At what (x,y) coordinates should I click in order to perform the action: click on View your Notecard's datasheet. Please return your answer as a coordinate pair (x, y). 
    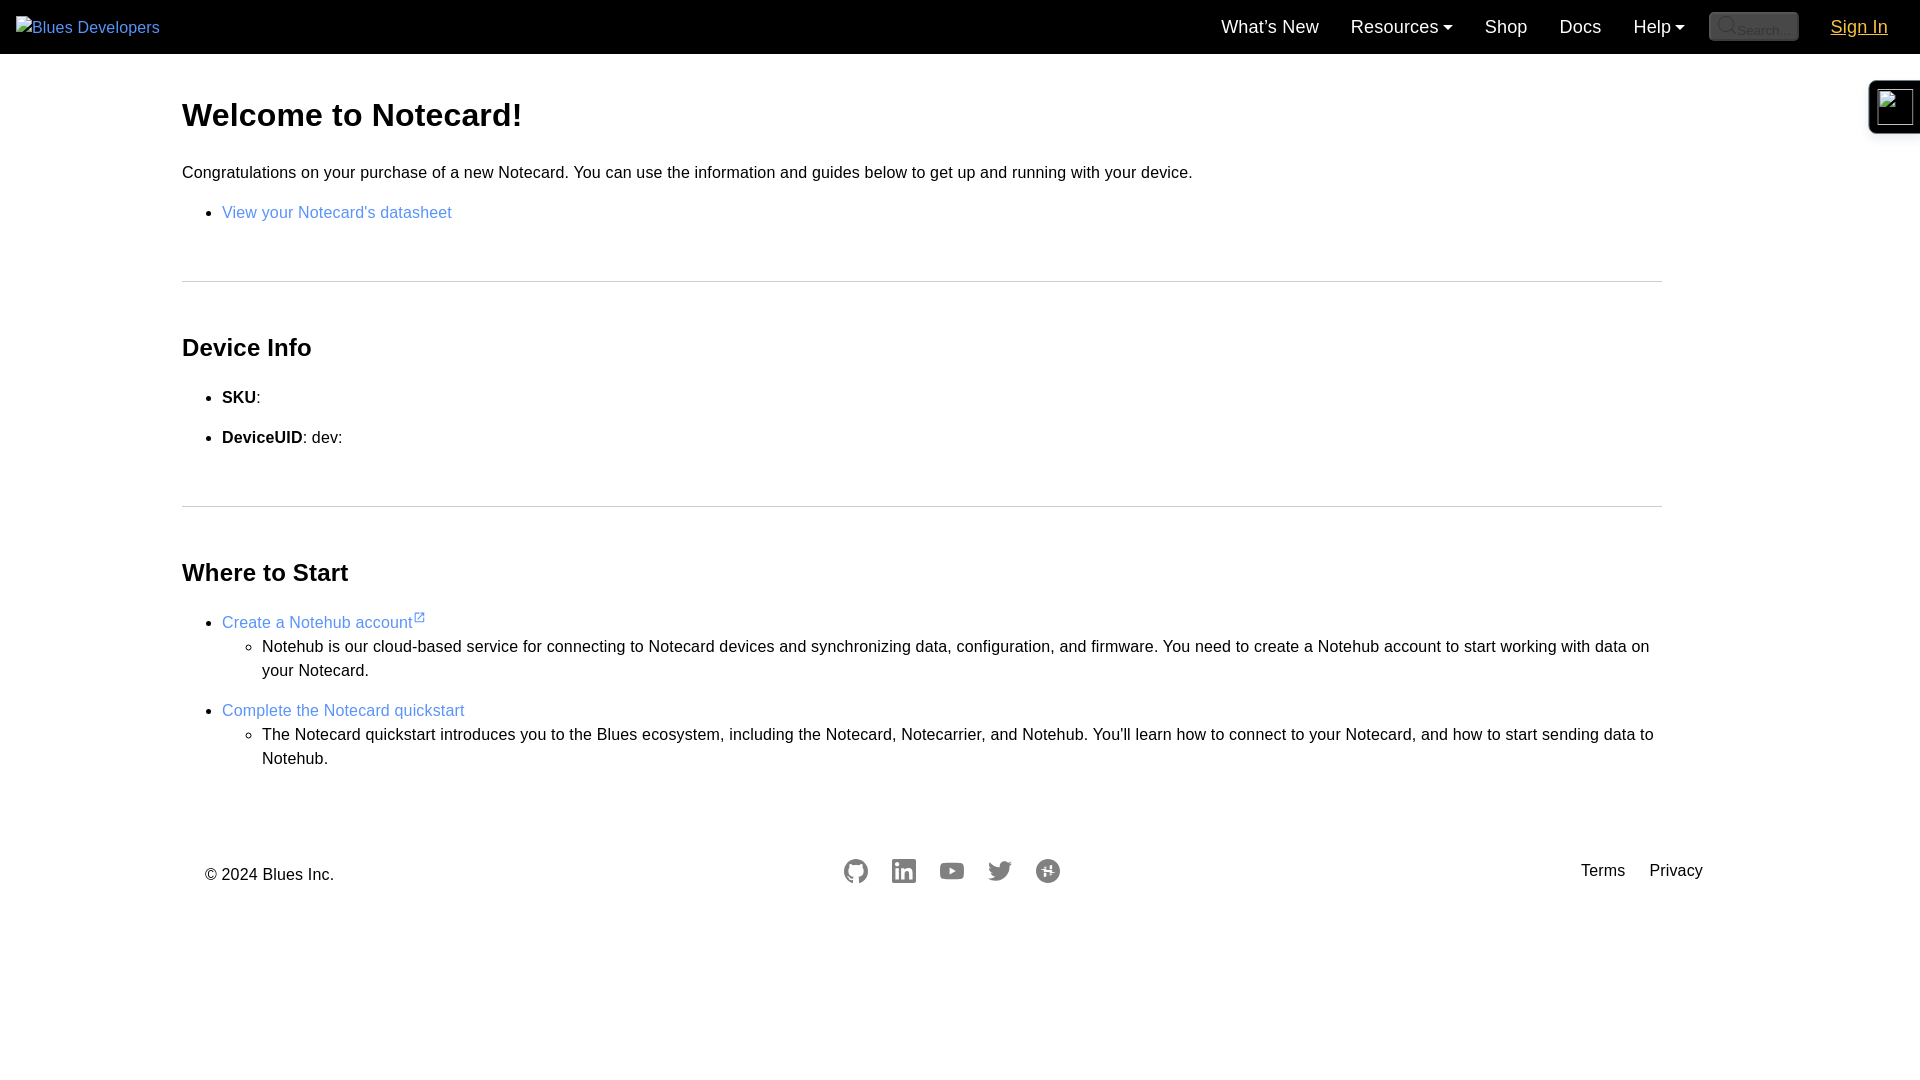
    Looking at the image, I should click on (336, 212).